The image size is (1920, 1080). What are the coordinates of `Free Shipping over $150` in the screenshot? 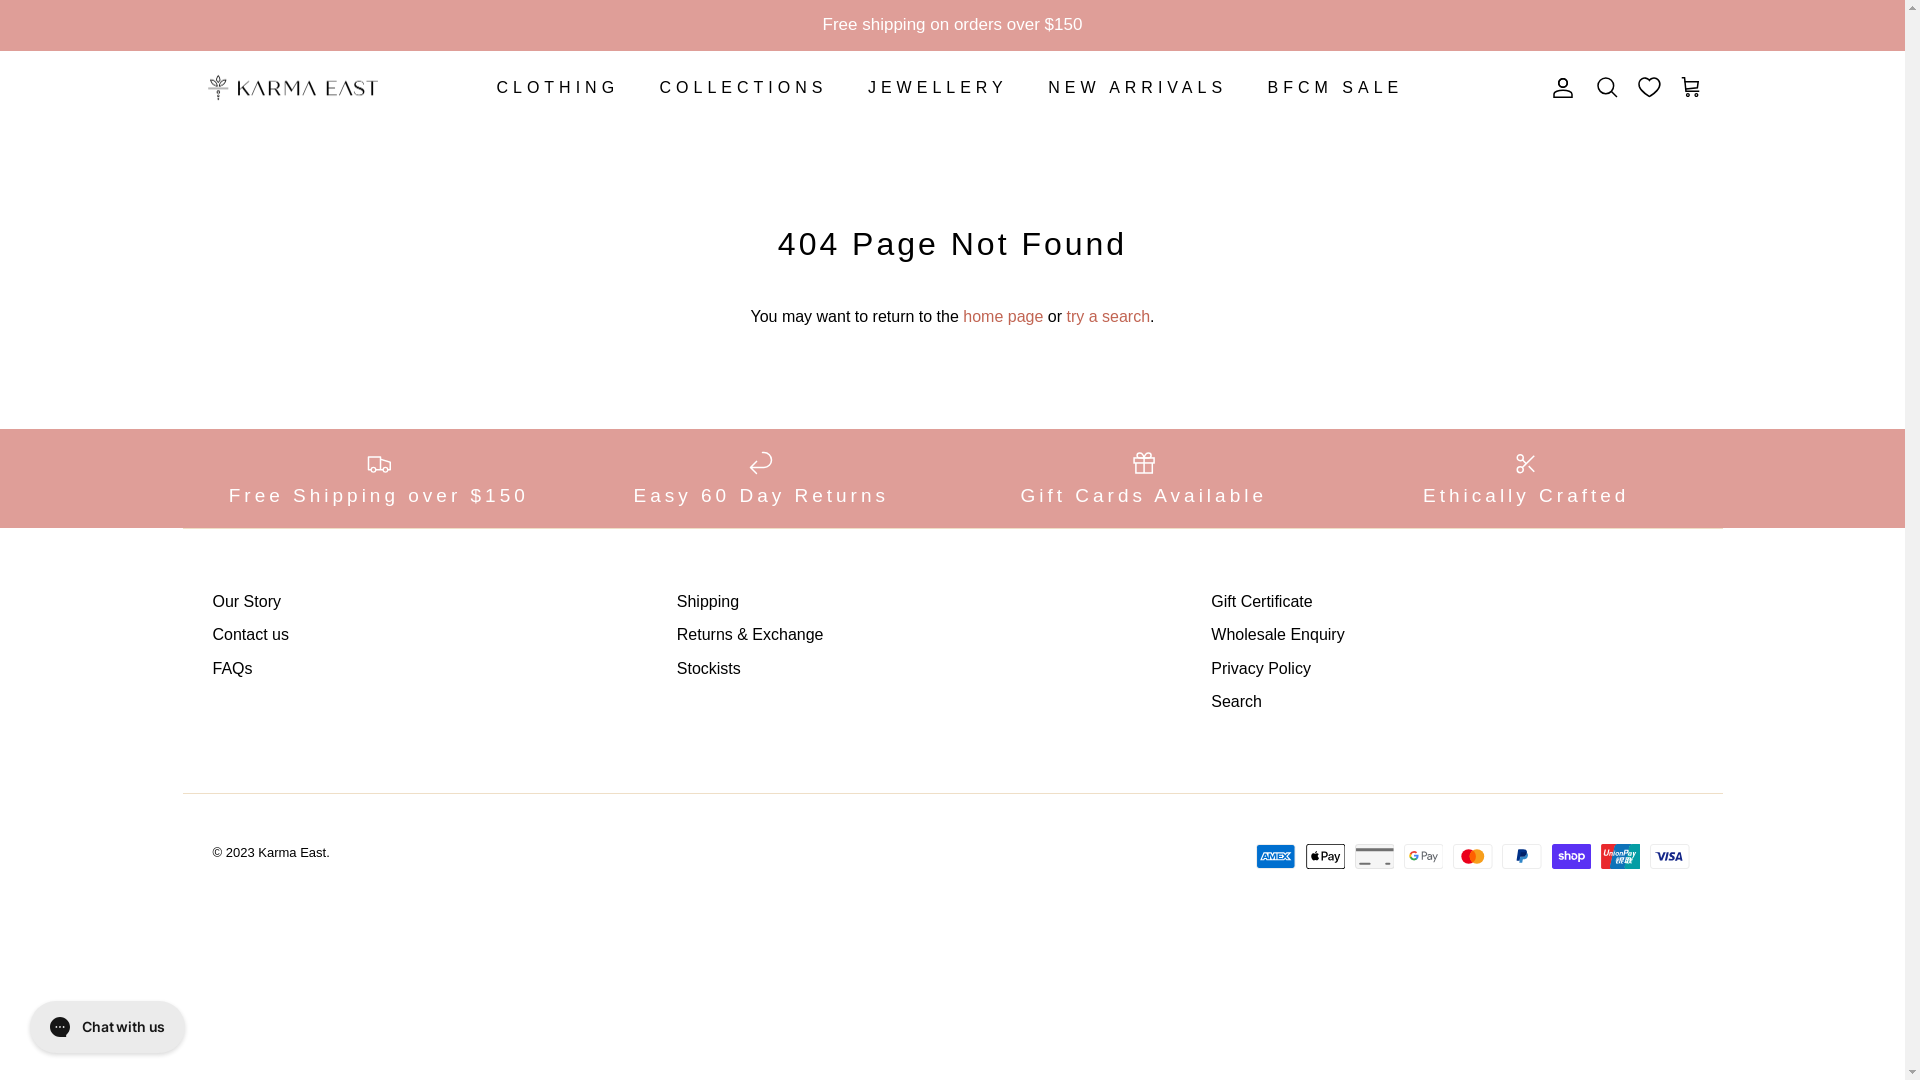 It's located at (378, 478).